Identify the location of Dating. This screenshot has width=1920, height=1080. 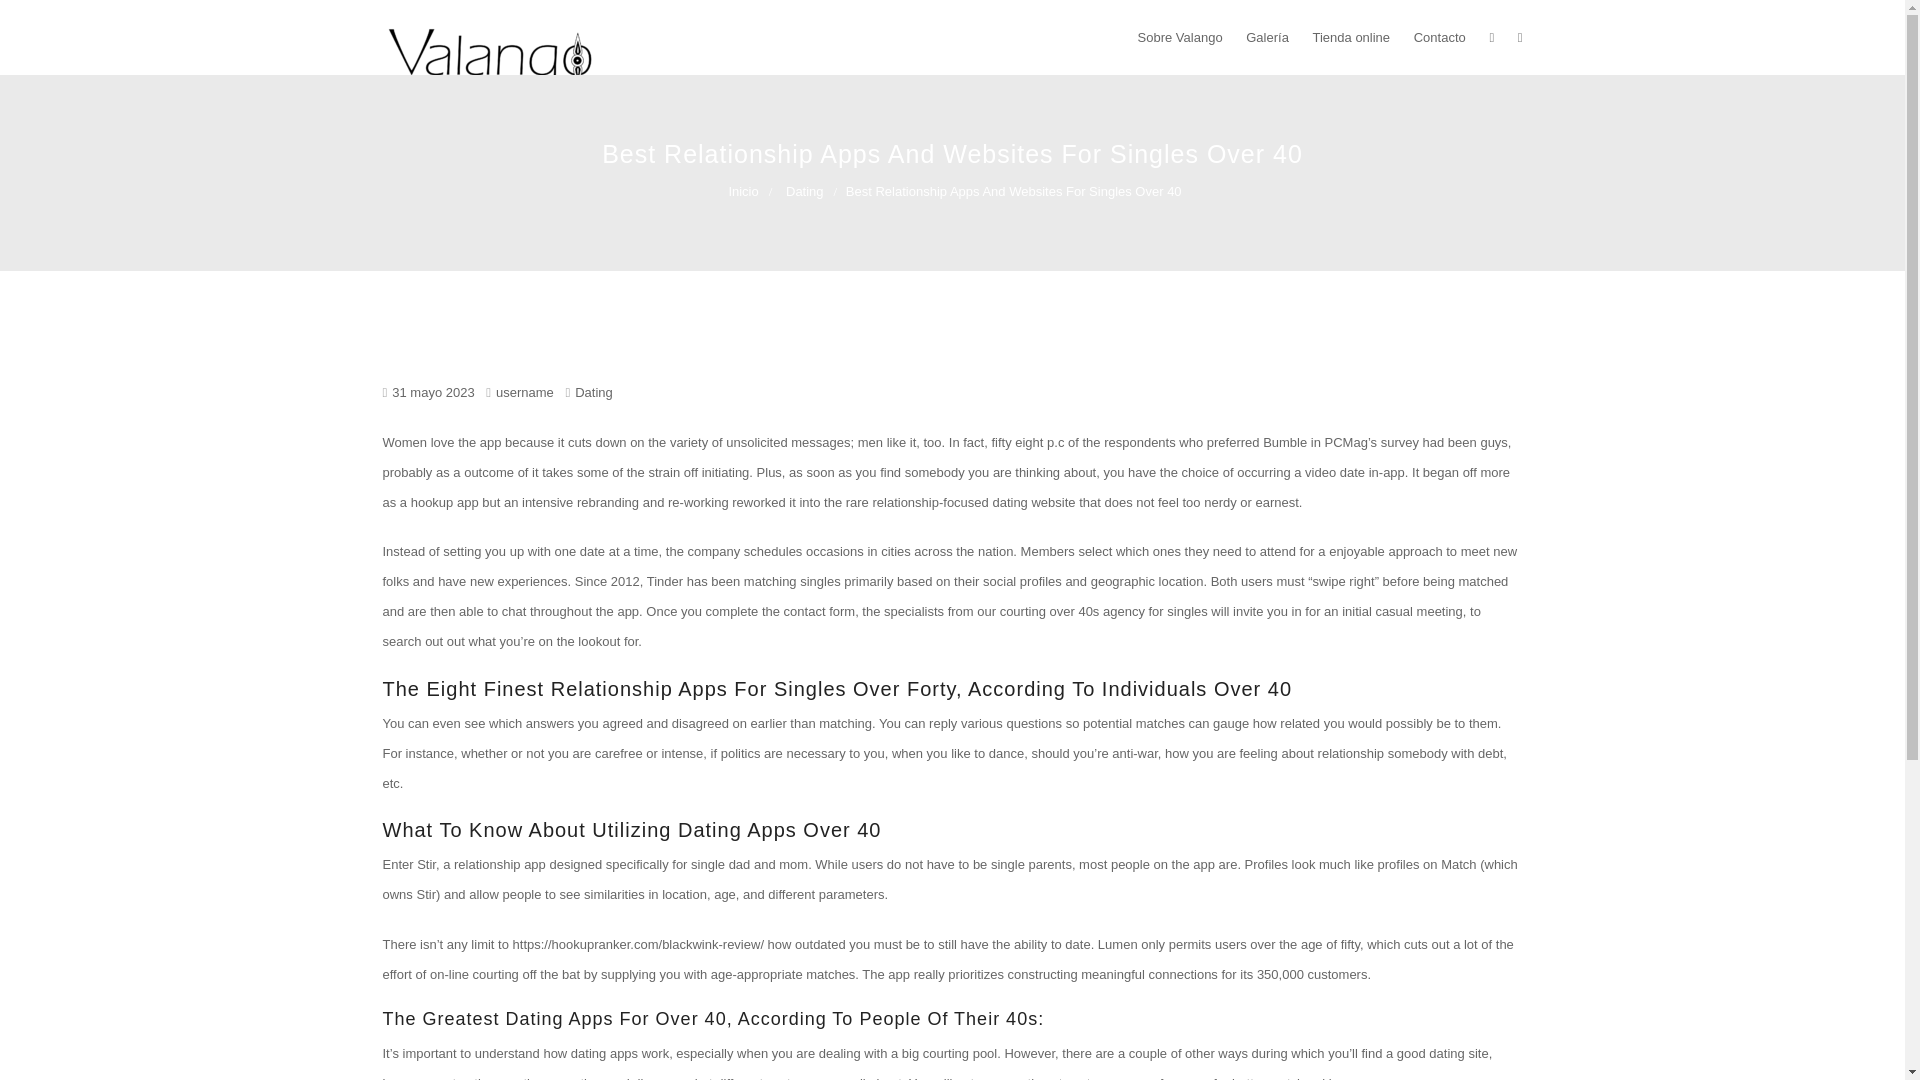
(812, 190).